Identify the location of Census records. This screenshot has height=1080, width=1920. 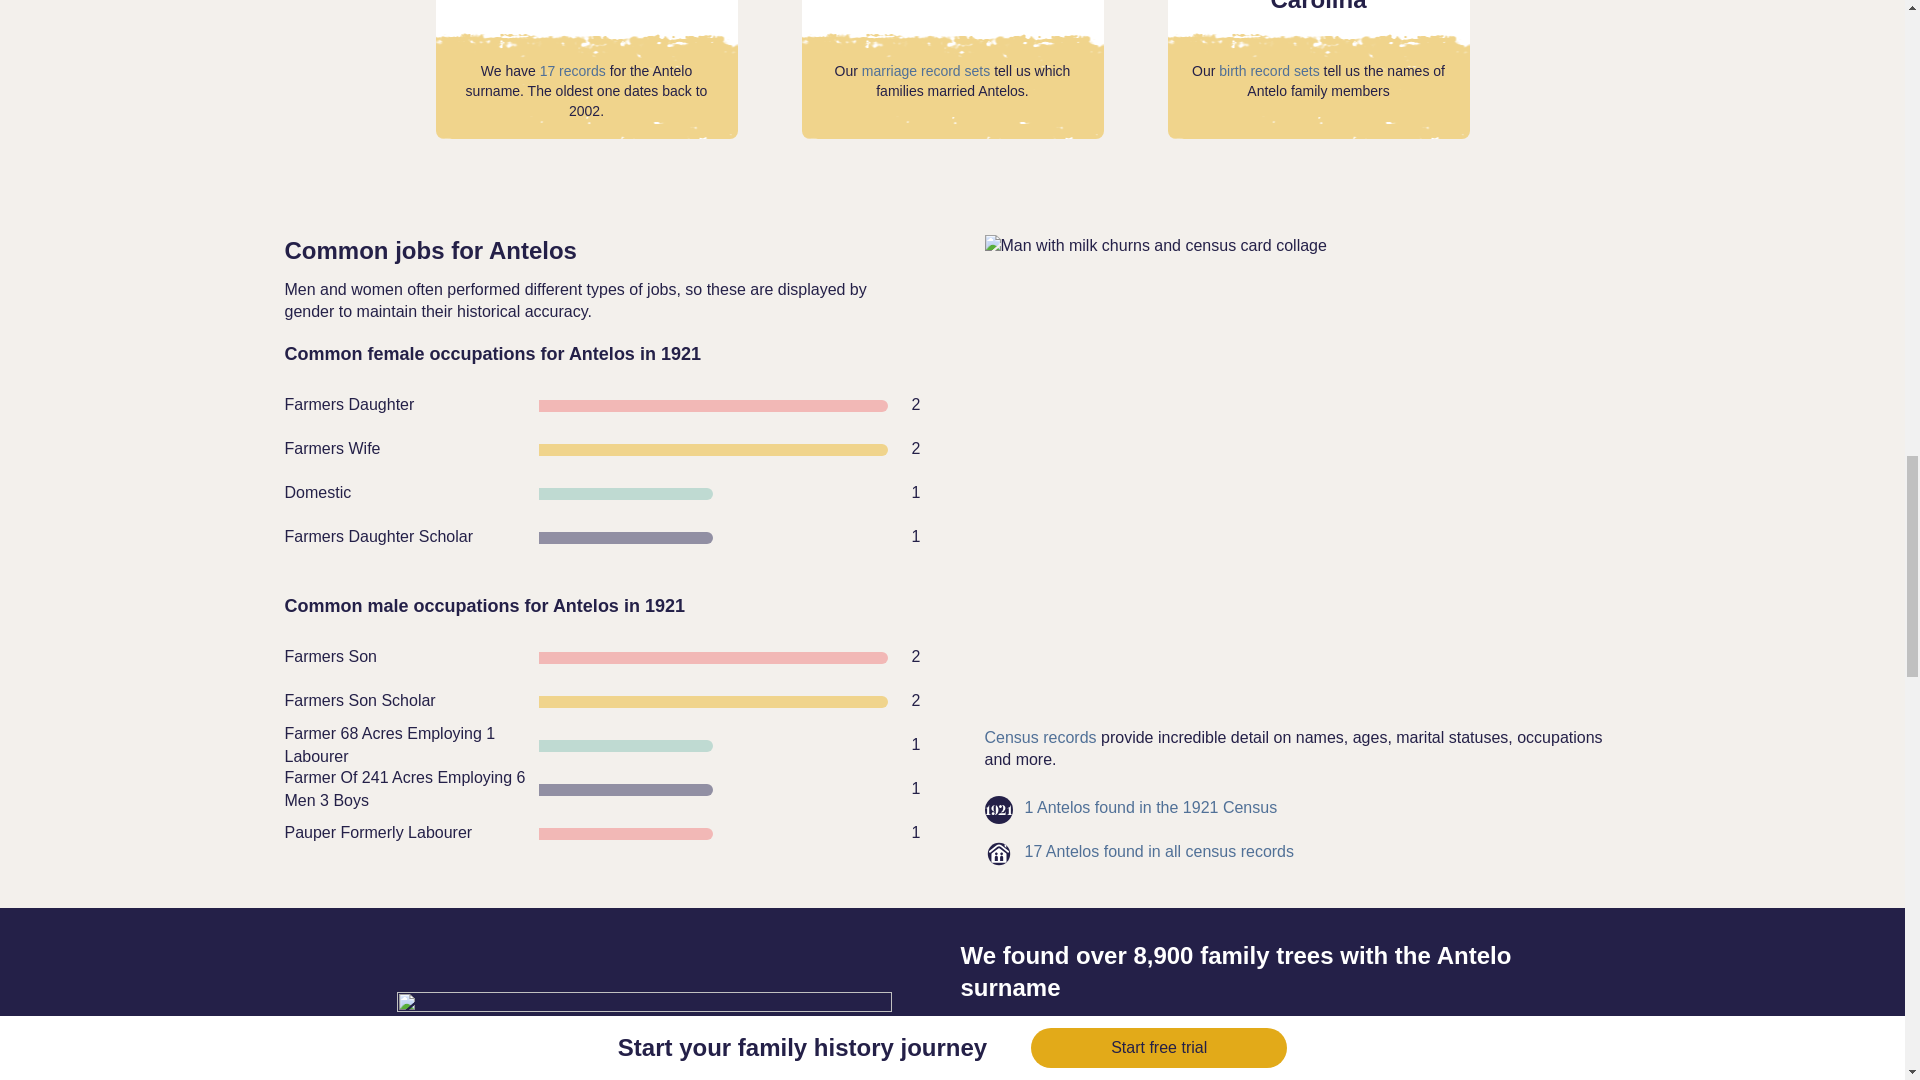
(1040, 738).